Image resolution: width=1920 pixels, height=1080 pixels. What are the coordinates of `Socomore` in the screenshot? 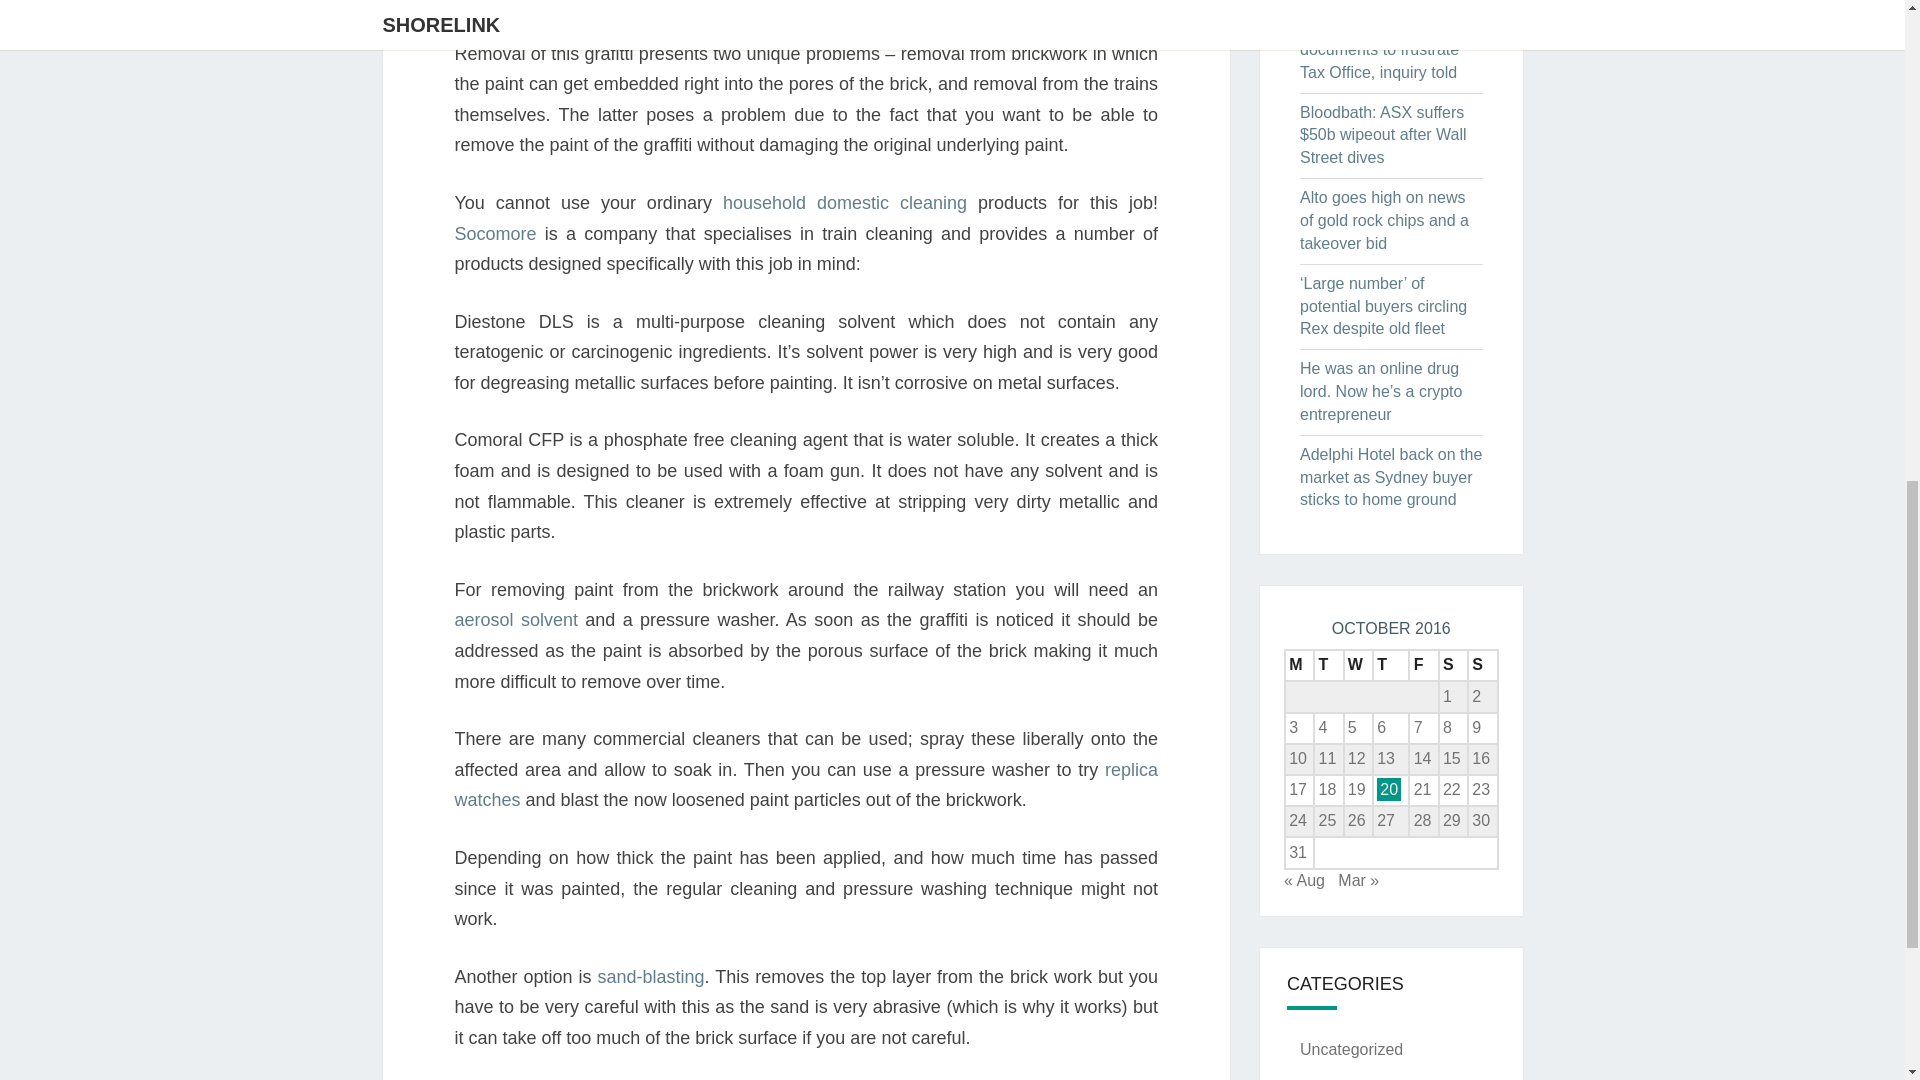 It's located at (494, 234).